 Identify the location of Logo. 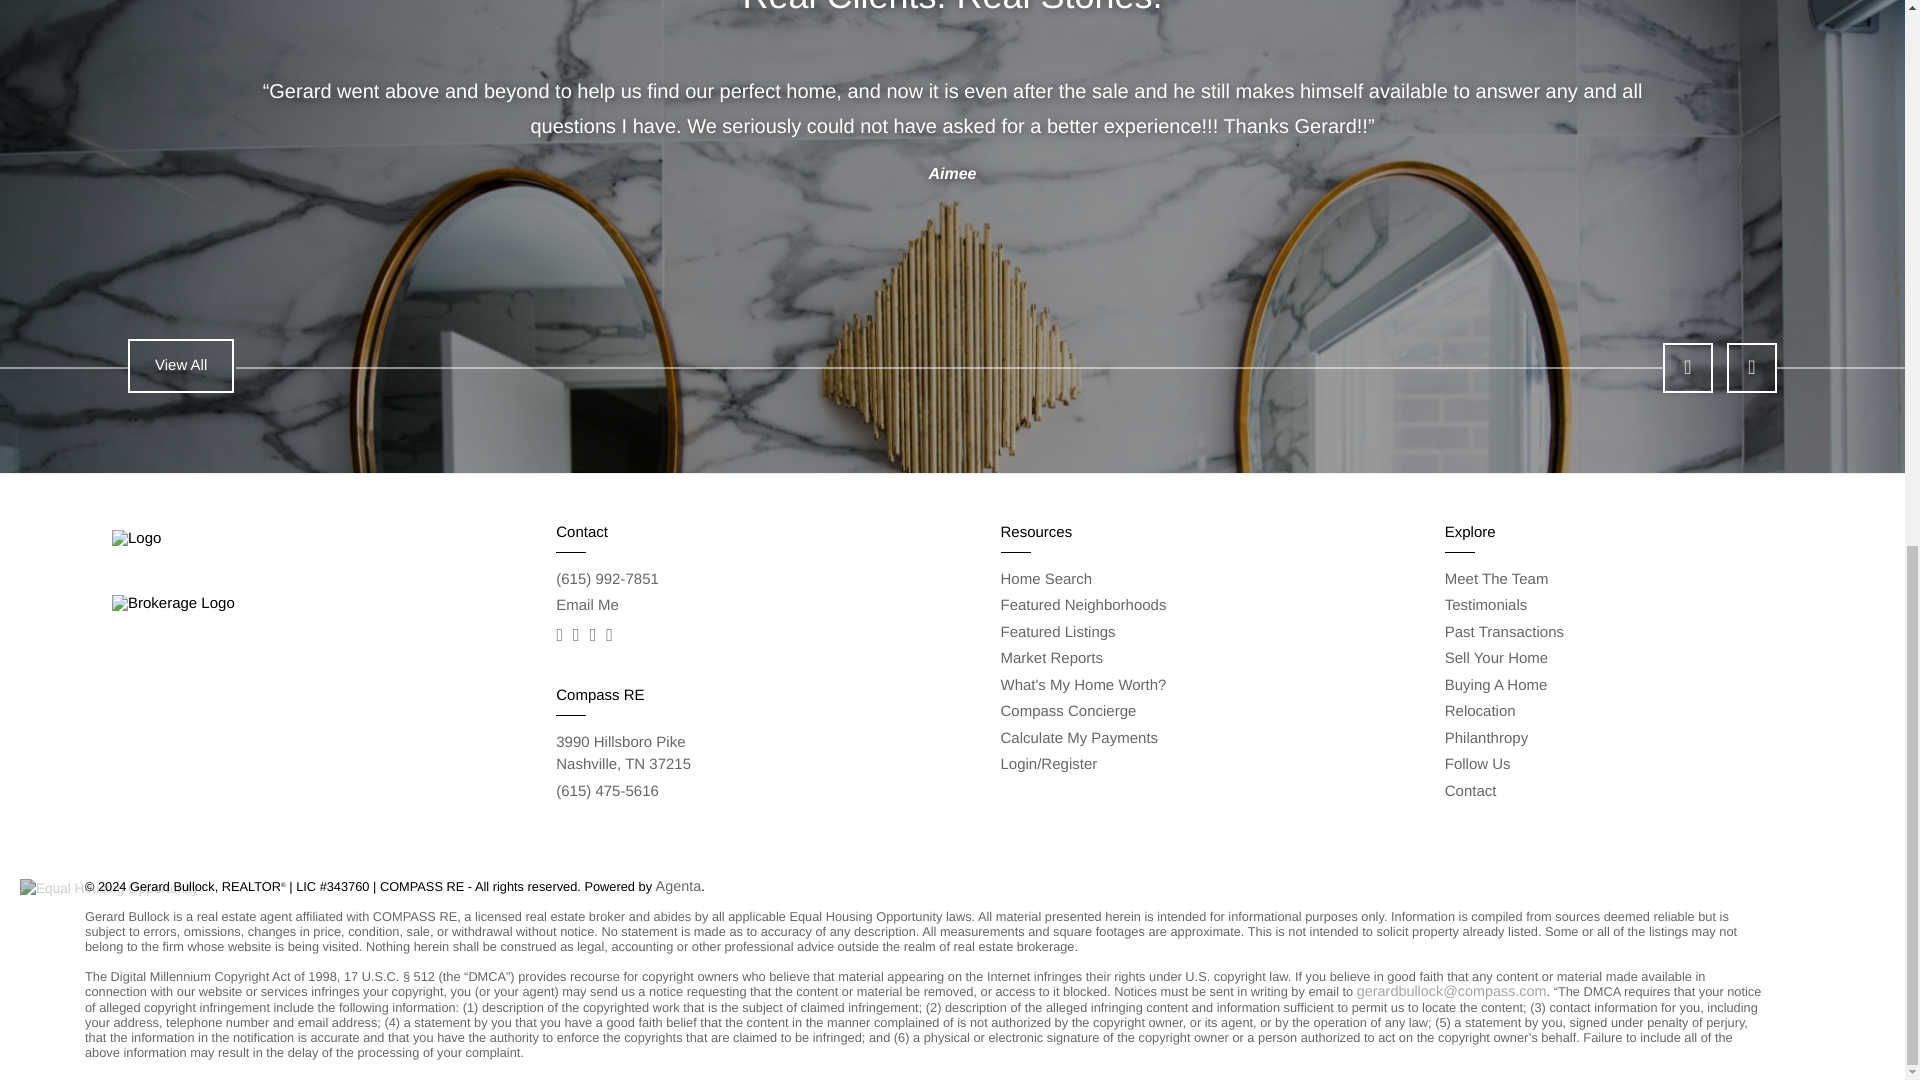
(181, 358).